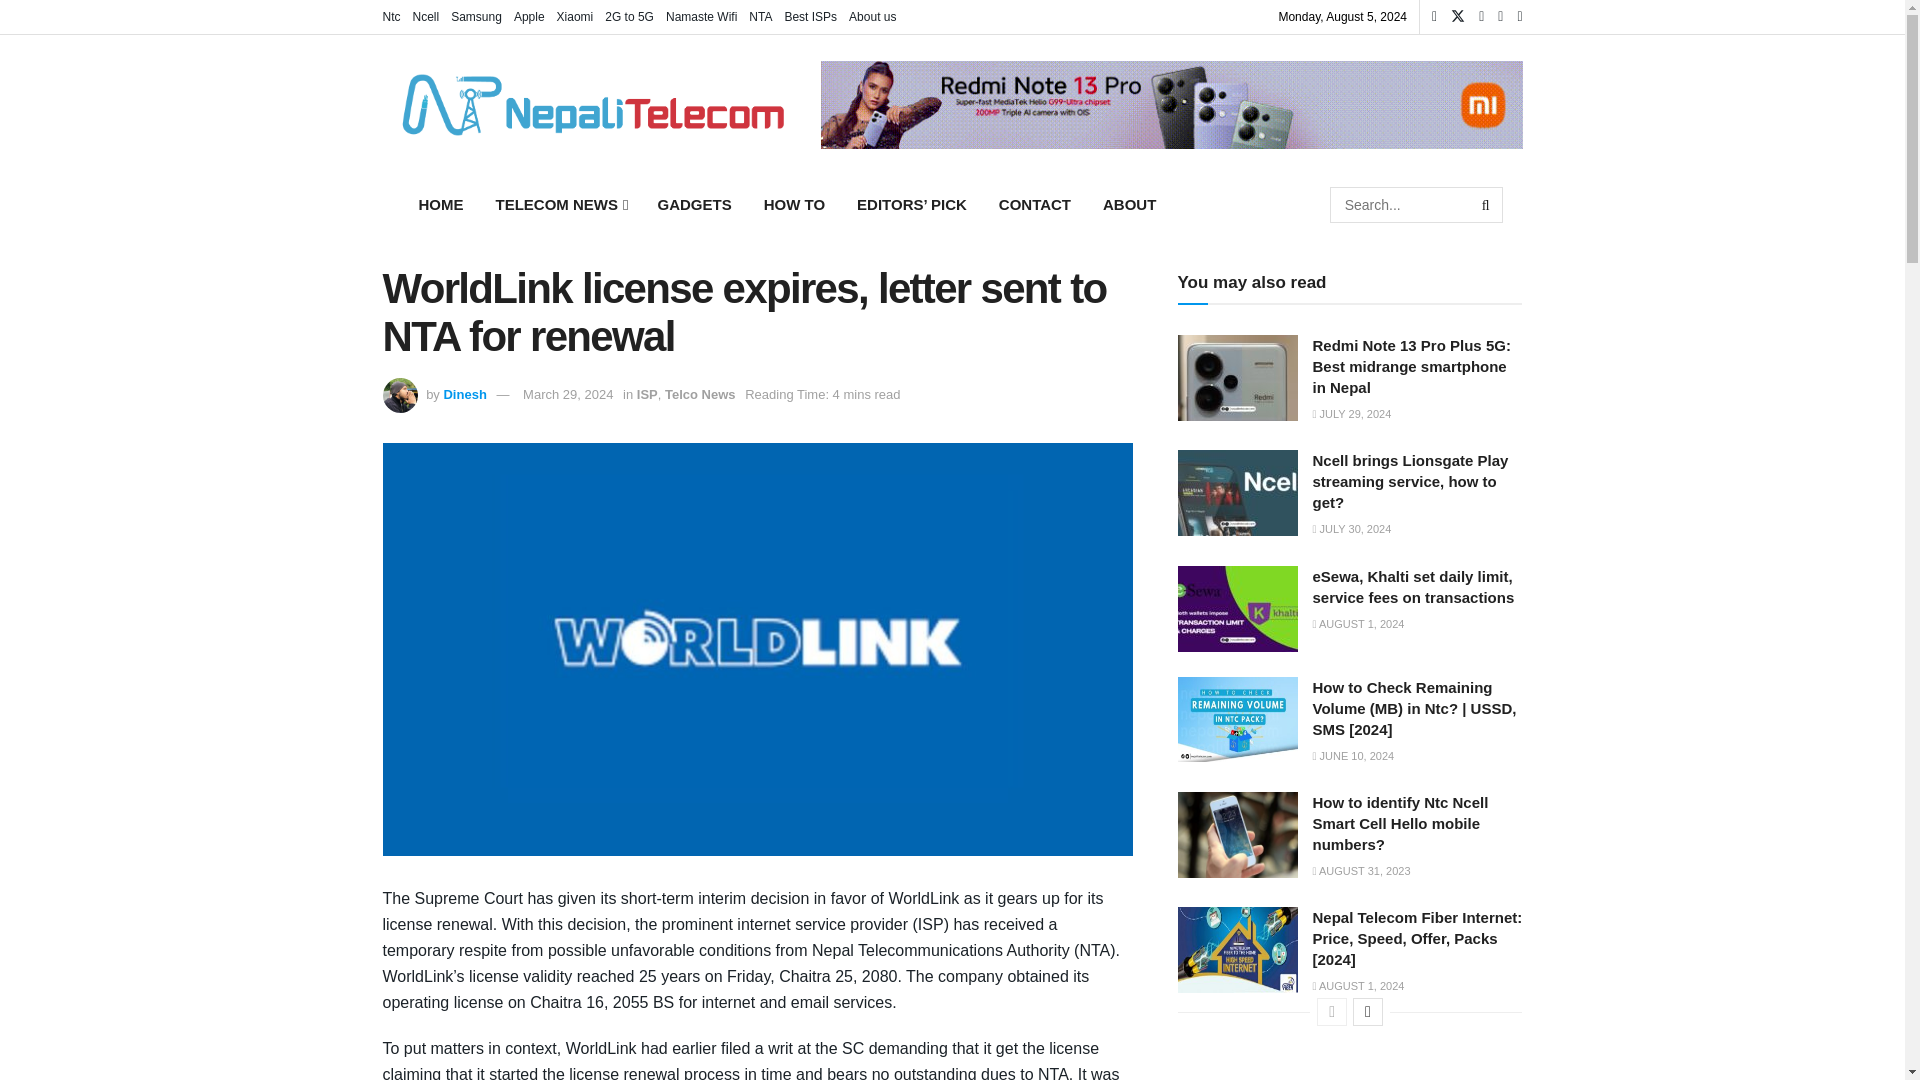 The height and width of the screenshot is (1080, 1920). Describe the element at coordinates (1034, 204) in the screenshot. I see `CONTACT` at that location.